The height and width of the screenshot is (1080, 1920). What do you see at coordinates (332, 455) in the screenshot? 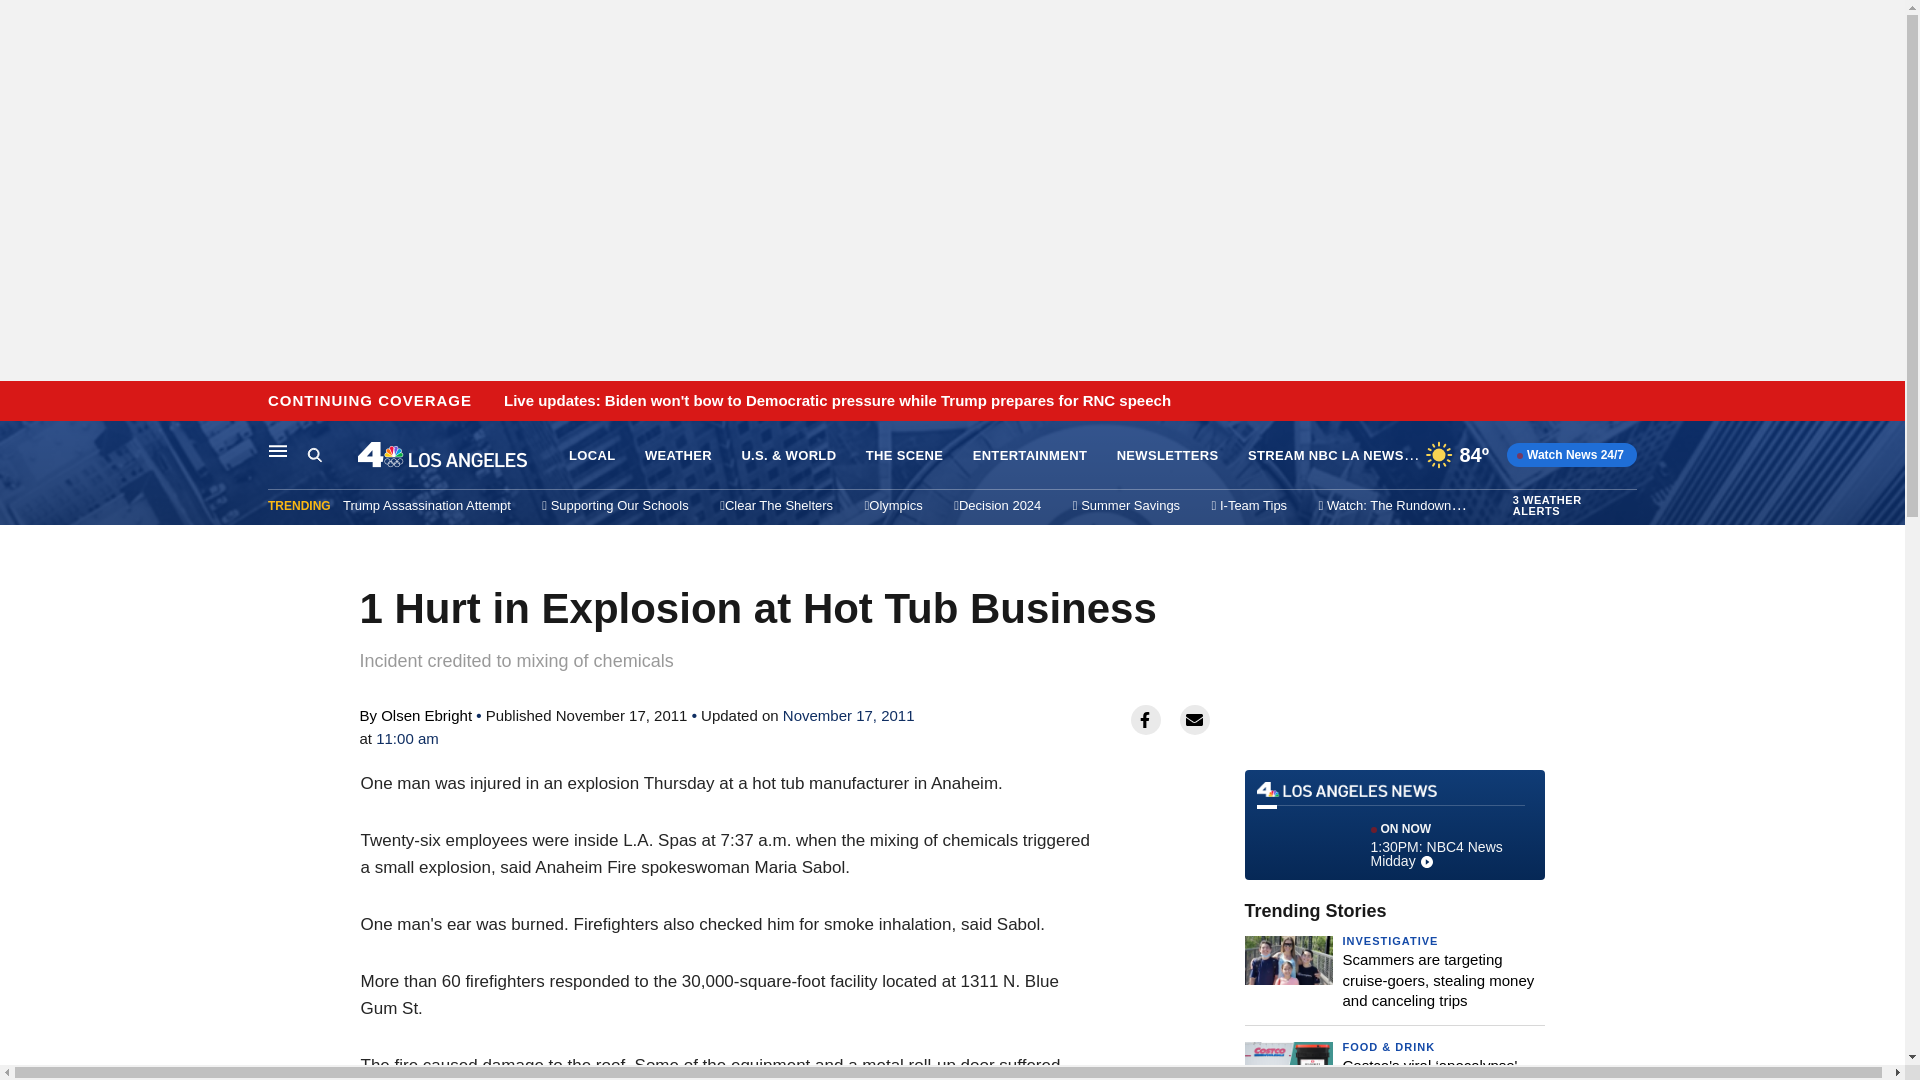
I see `WEATHER` at bounding box center [332, 455].